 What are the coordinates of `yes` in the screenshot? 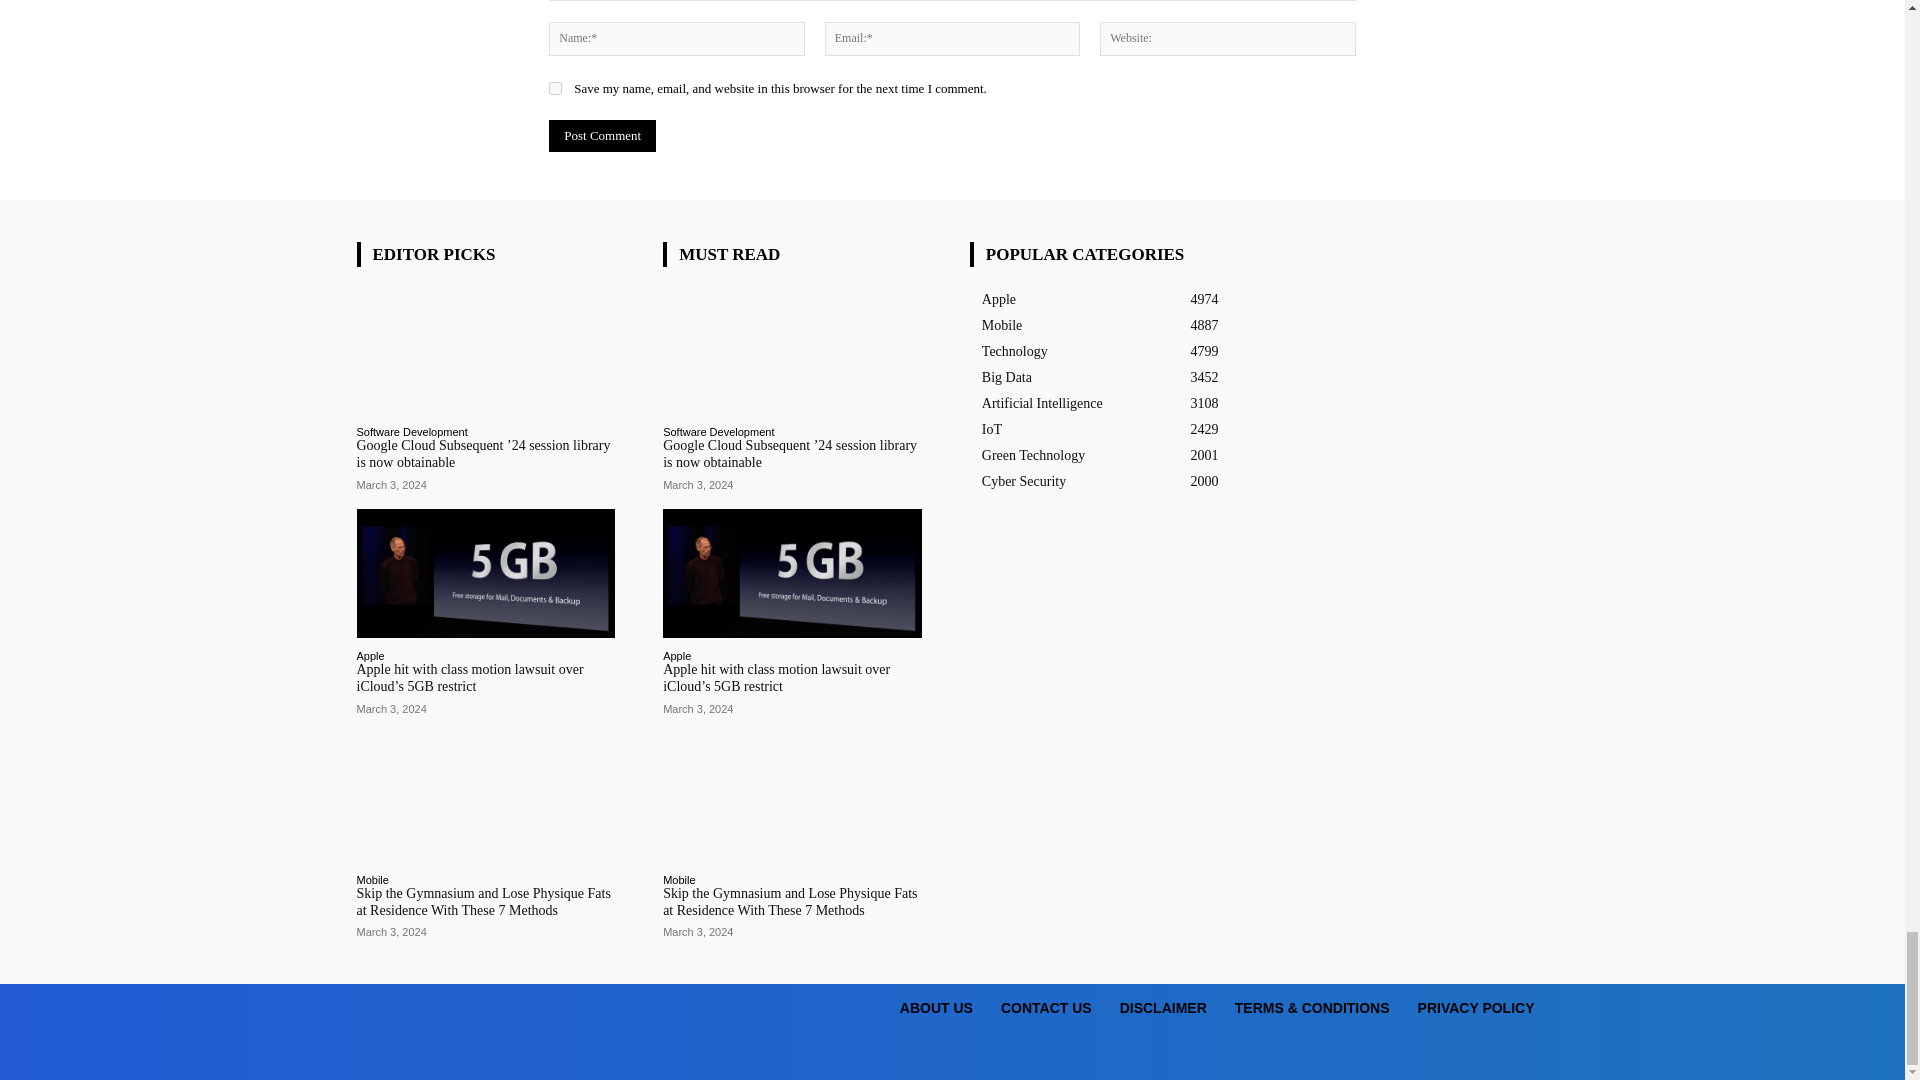 It's located at (556, 88).